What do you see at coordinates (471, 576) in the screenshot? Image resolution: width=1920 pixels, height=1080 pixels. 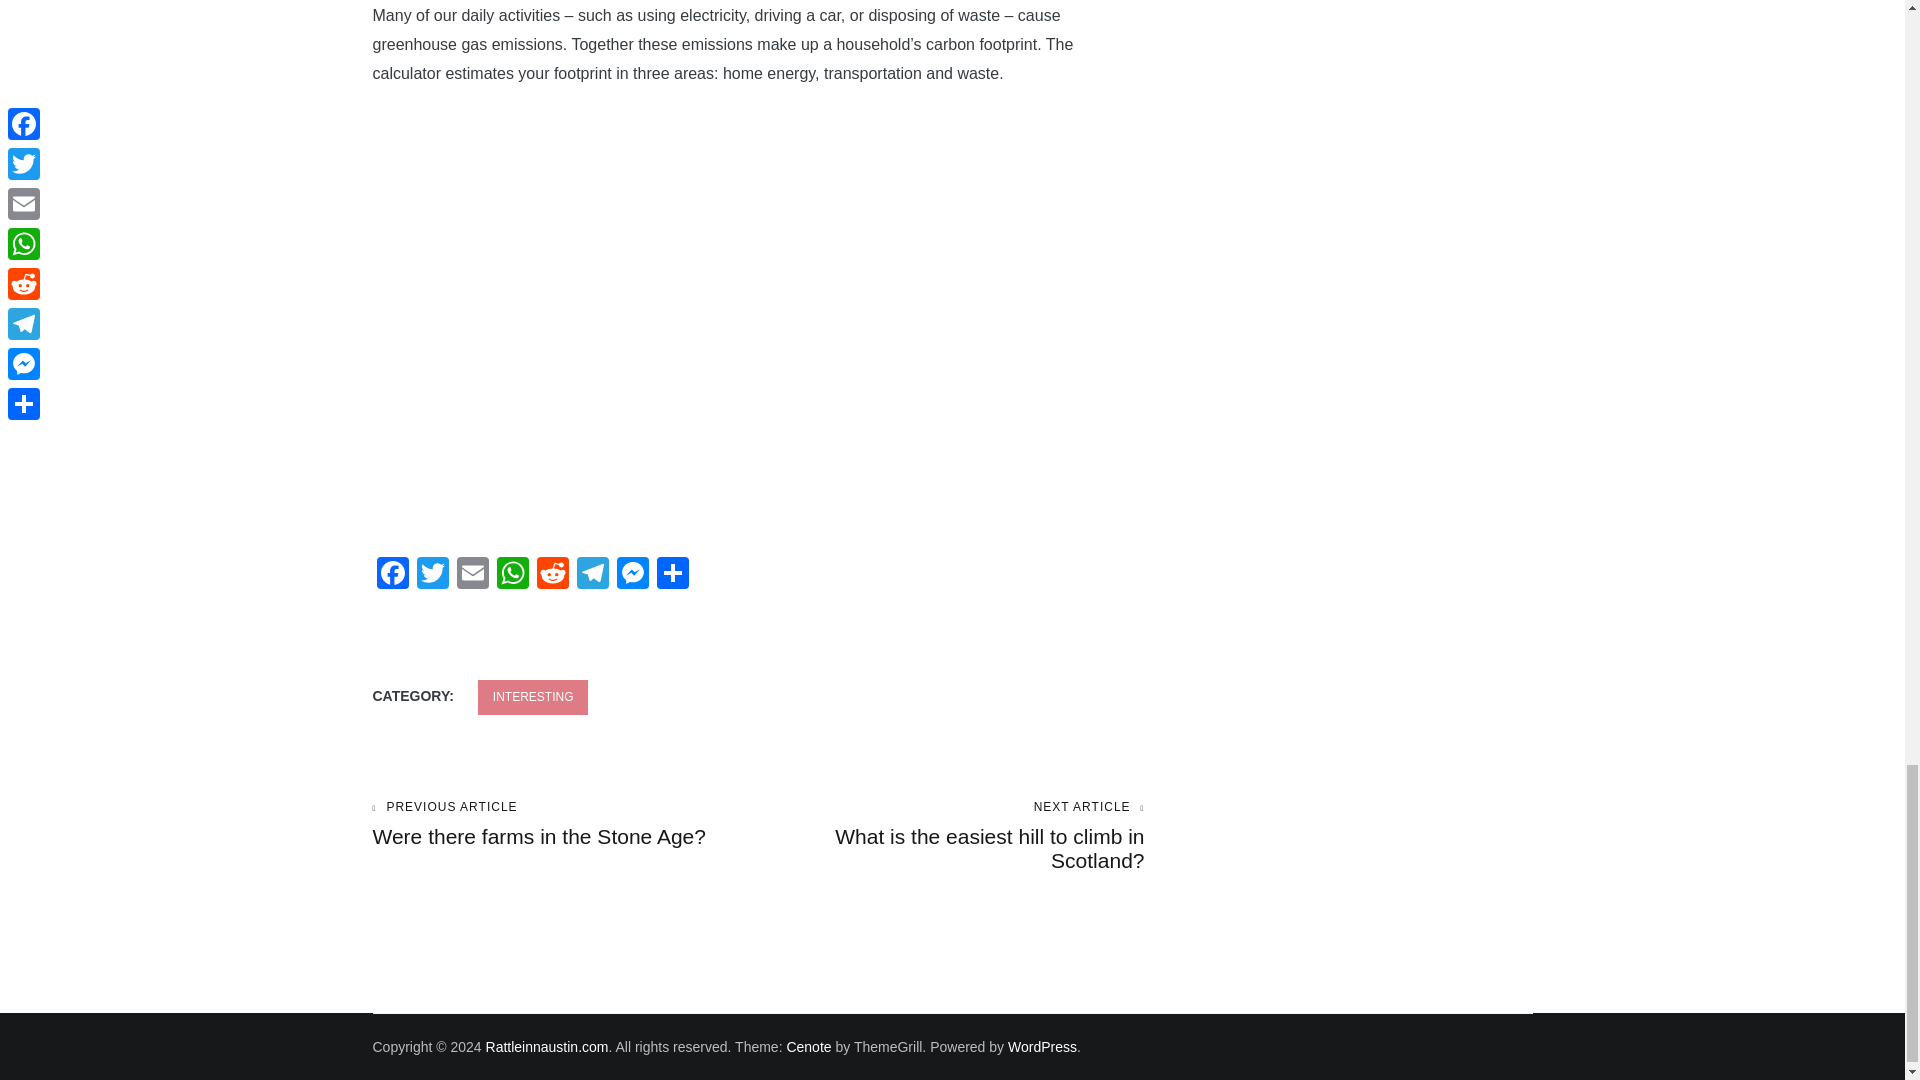 I see `Twitter` at bounding box center [471, 576].